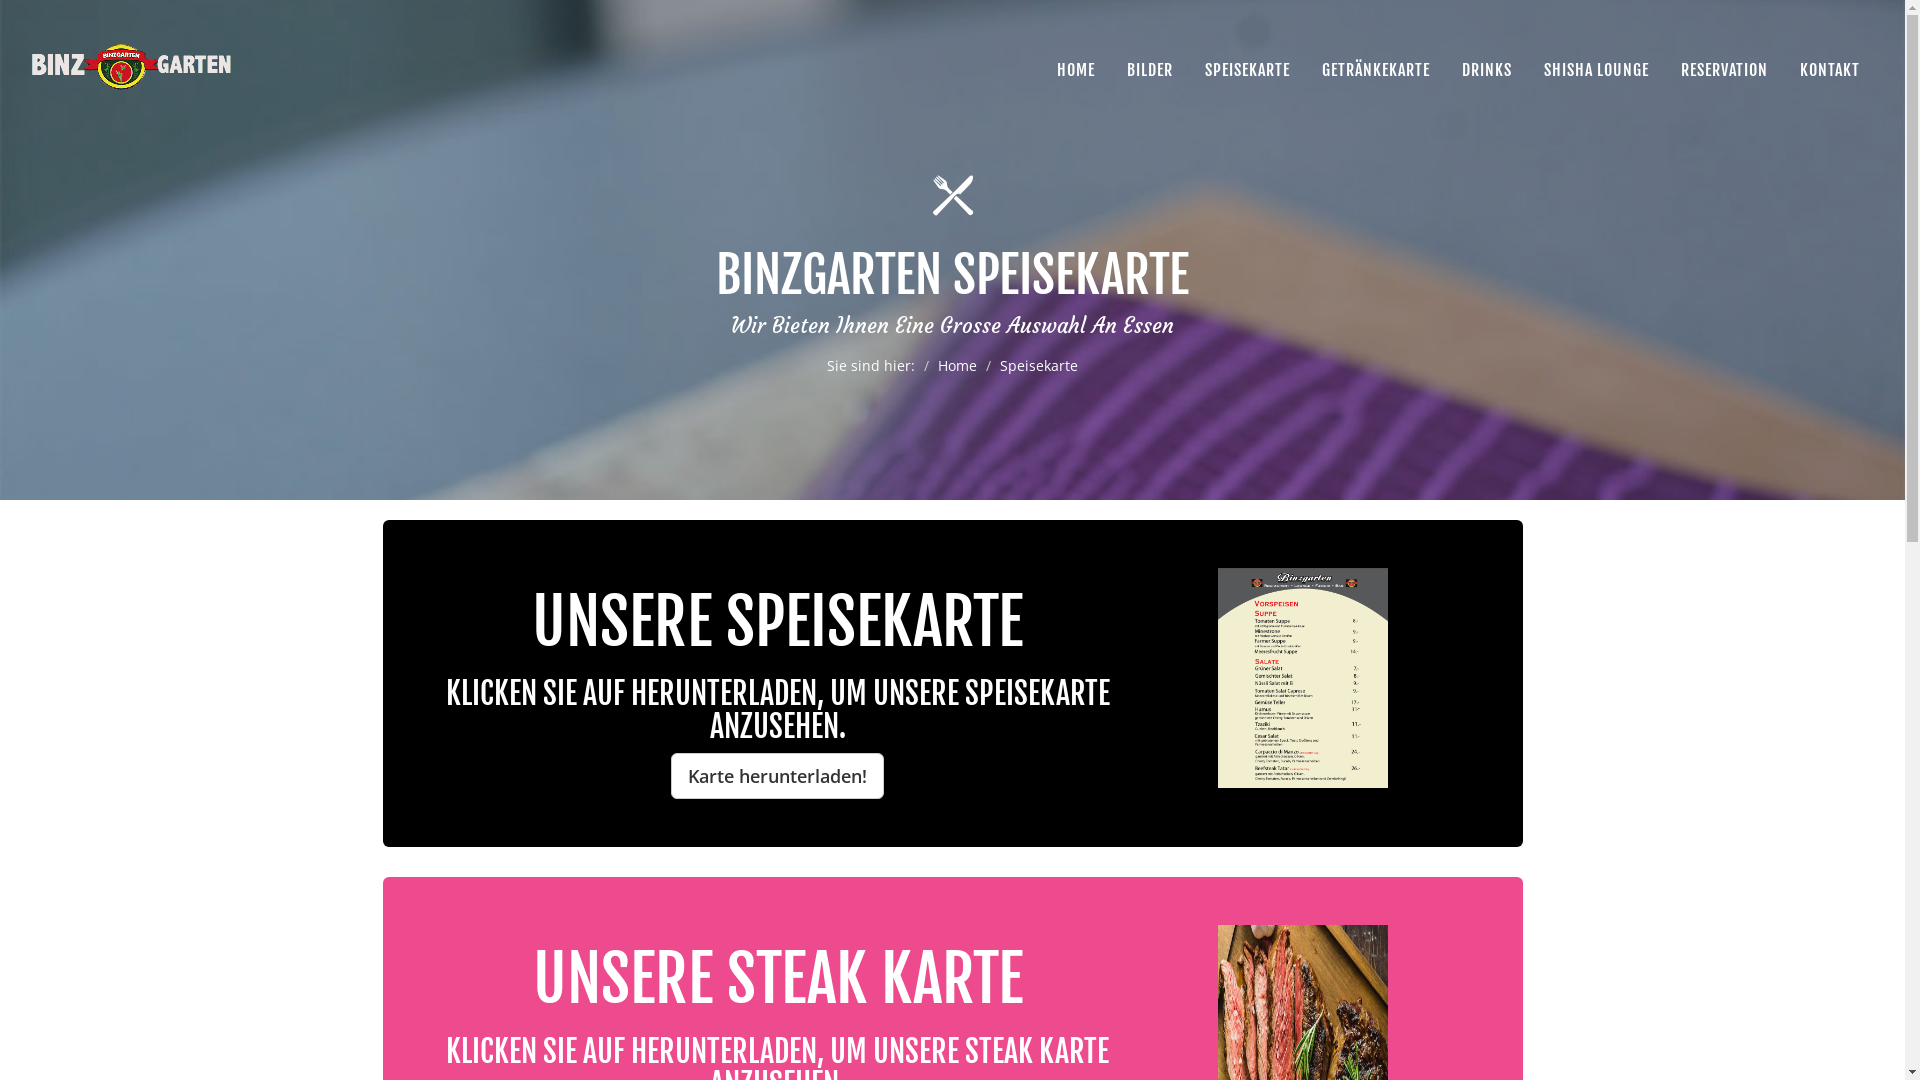 This screenshot has height=1080, width=1920. Describe the element at coordinates (1596, 70) in the screenshot. I see `SHISHA LOUNGE` at that location.